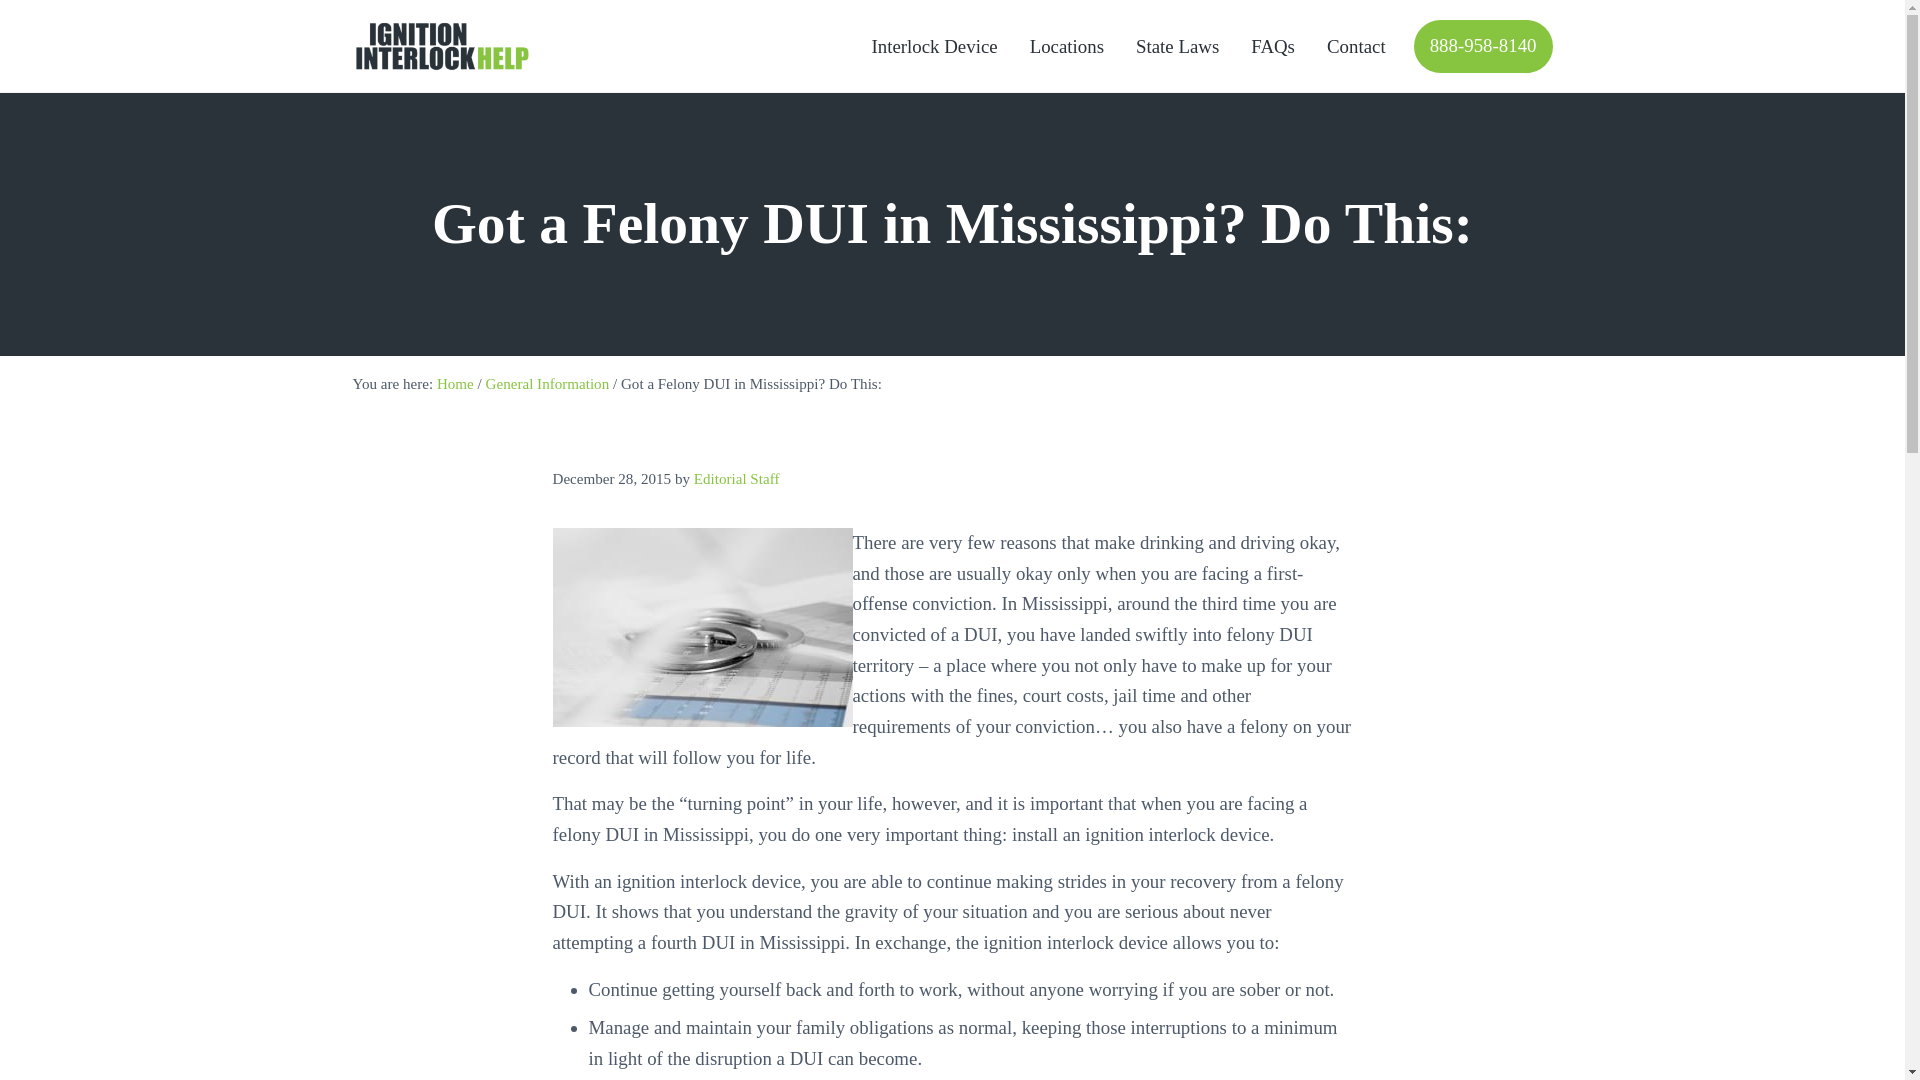  I want to click on State Laws, so click(1176, 46).